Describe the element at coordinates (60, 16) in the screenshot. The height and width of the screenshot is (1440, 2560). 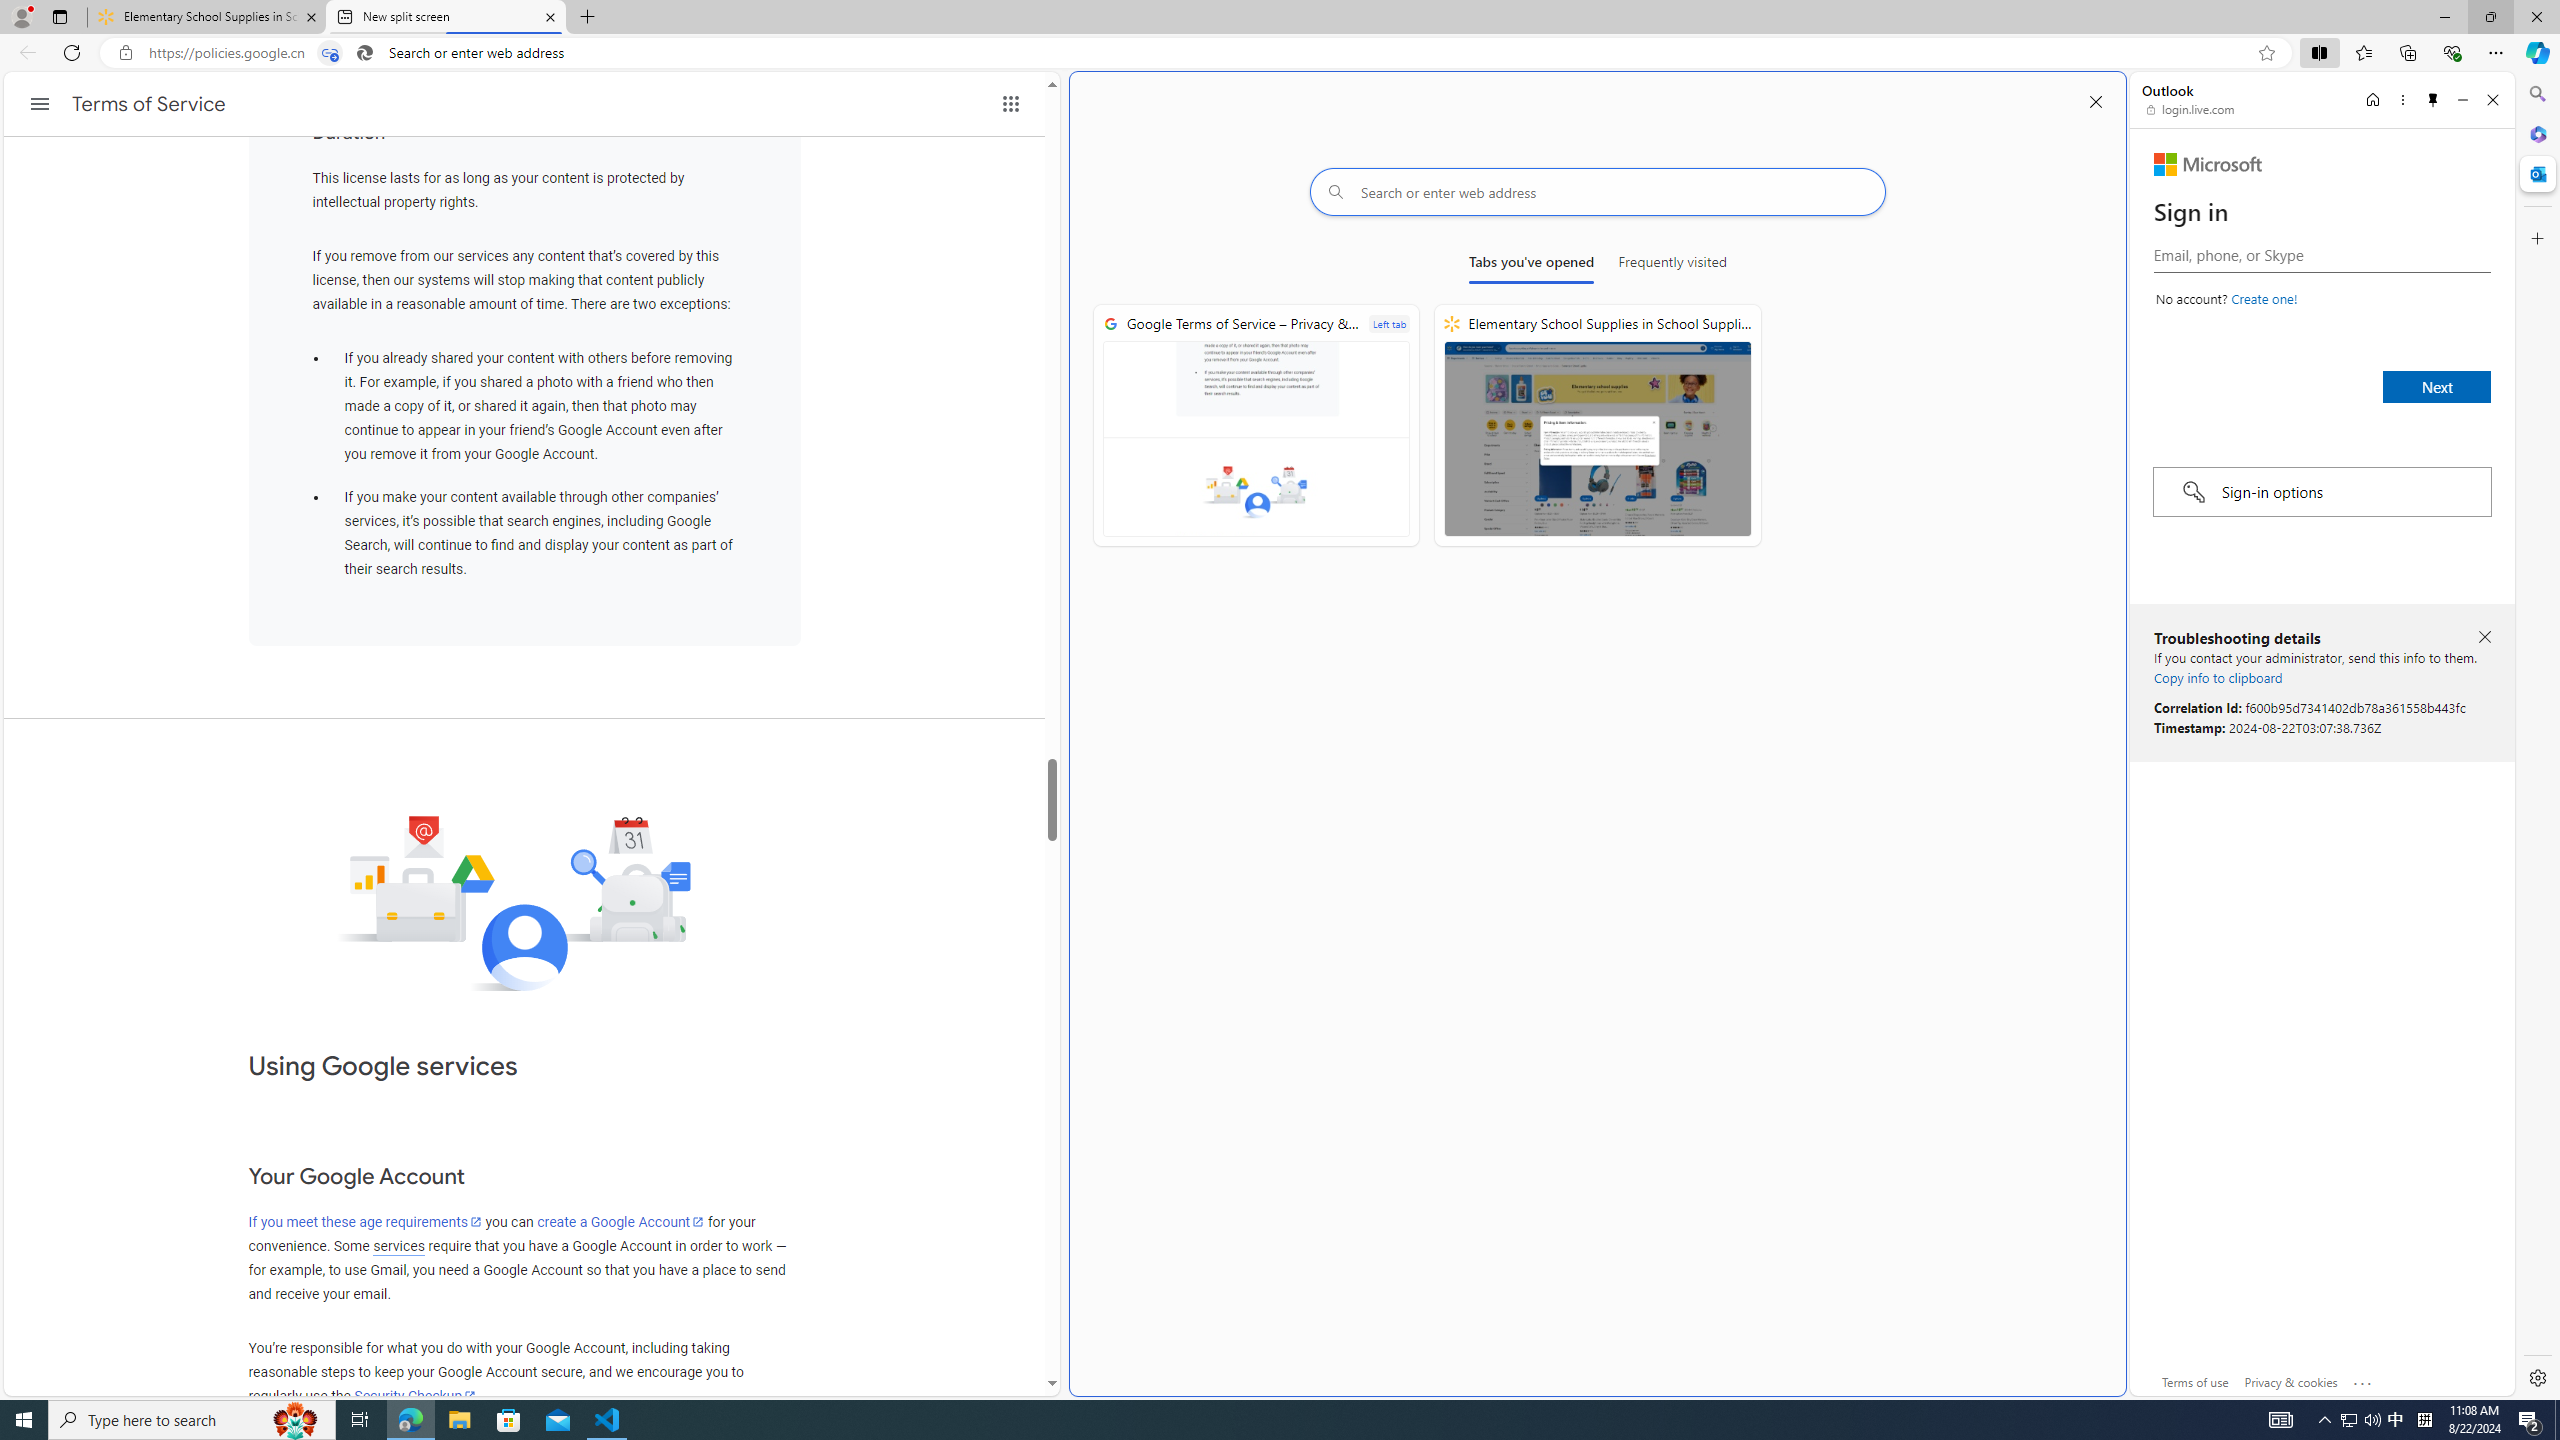
I see `Tab actions menu` at that location.